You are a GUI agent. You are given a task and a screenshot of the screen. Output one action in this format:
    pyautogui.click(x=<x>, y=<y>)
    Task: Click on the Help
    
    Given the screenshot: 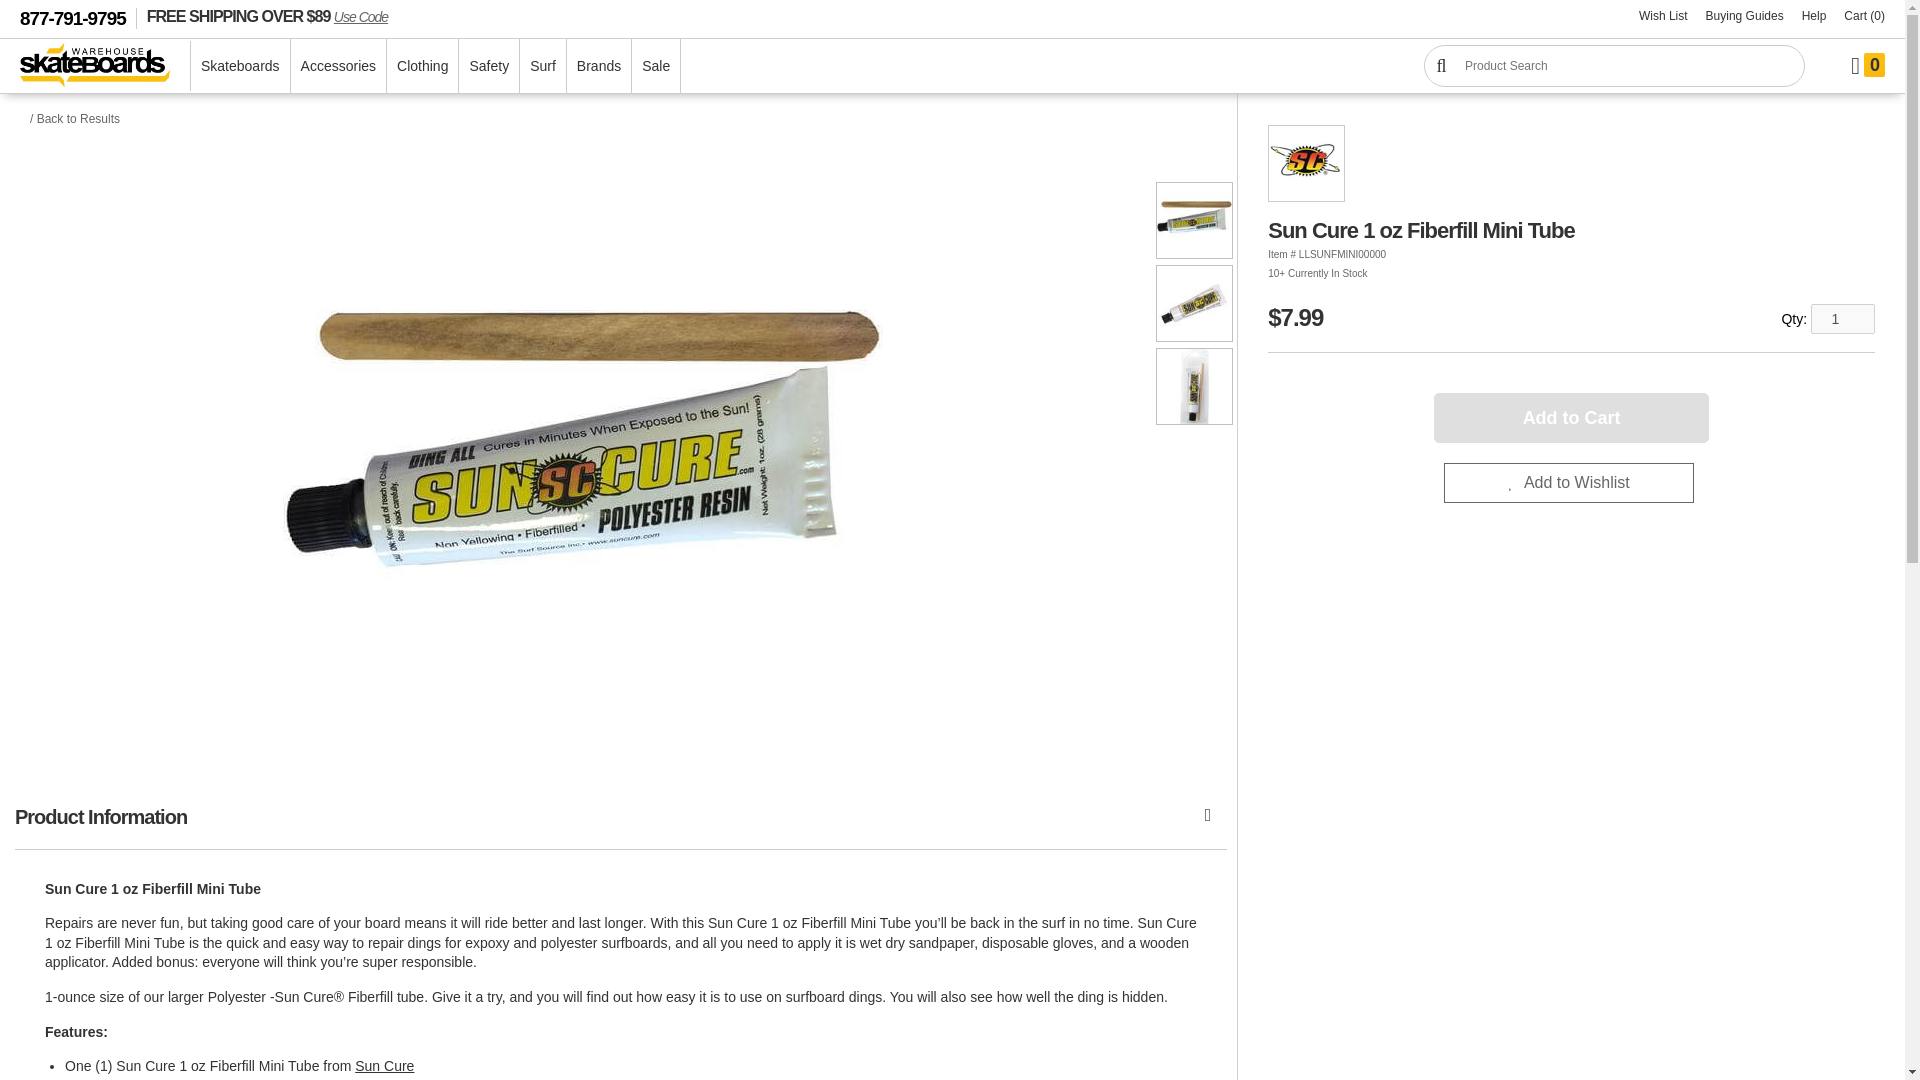 What is the action you would take?
    pyautogui.click(x=1814, y=16)
    